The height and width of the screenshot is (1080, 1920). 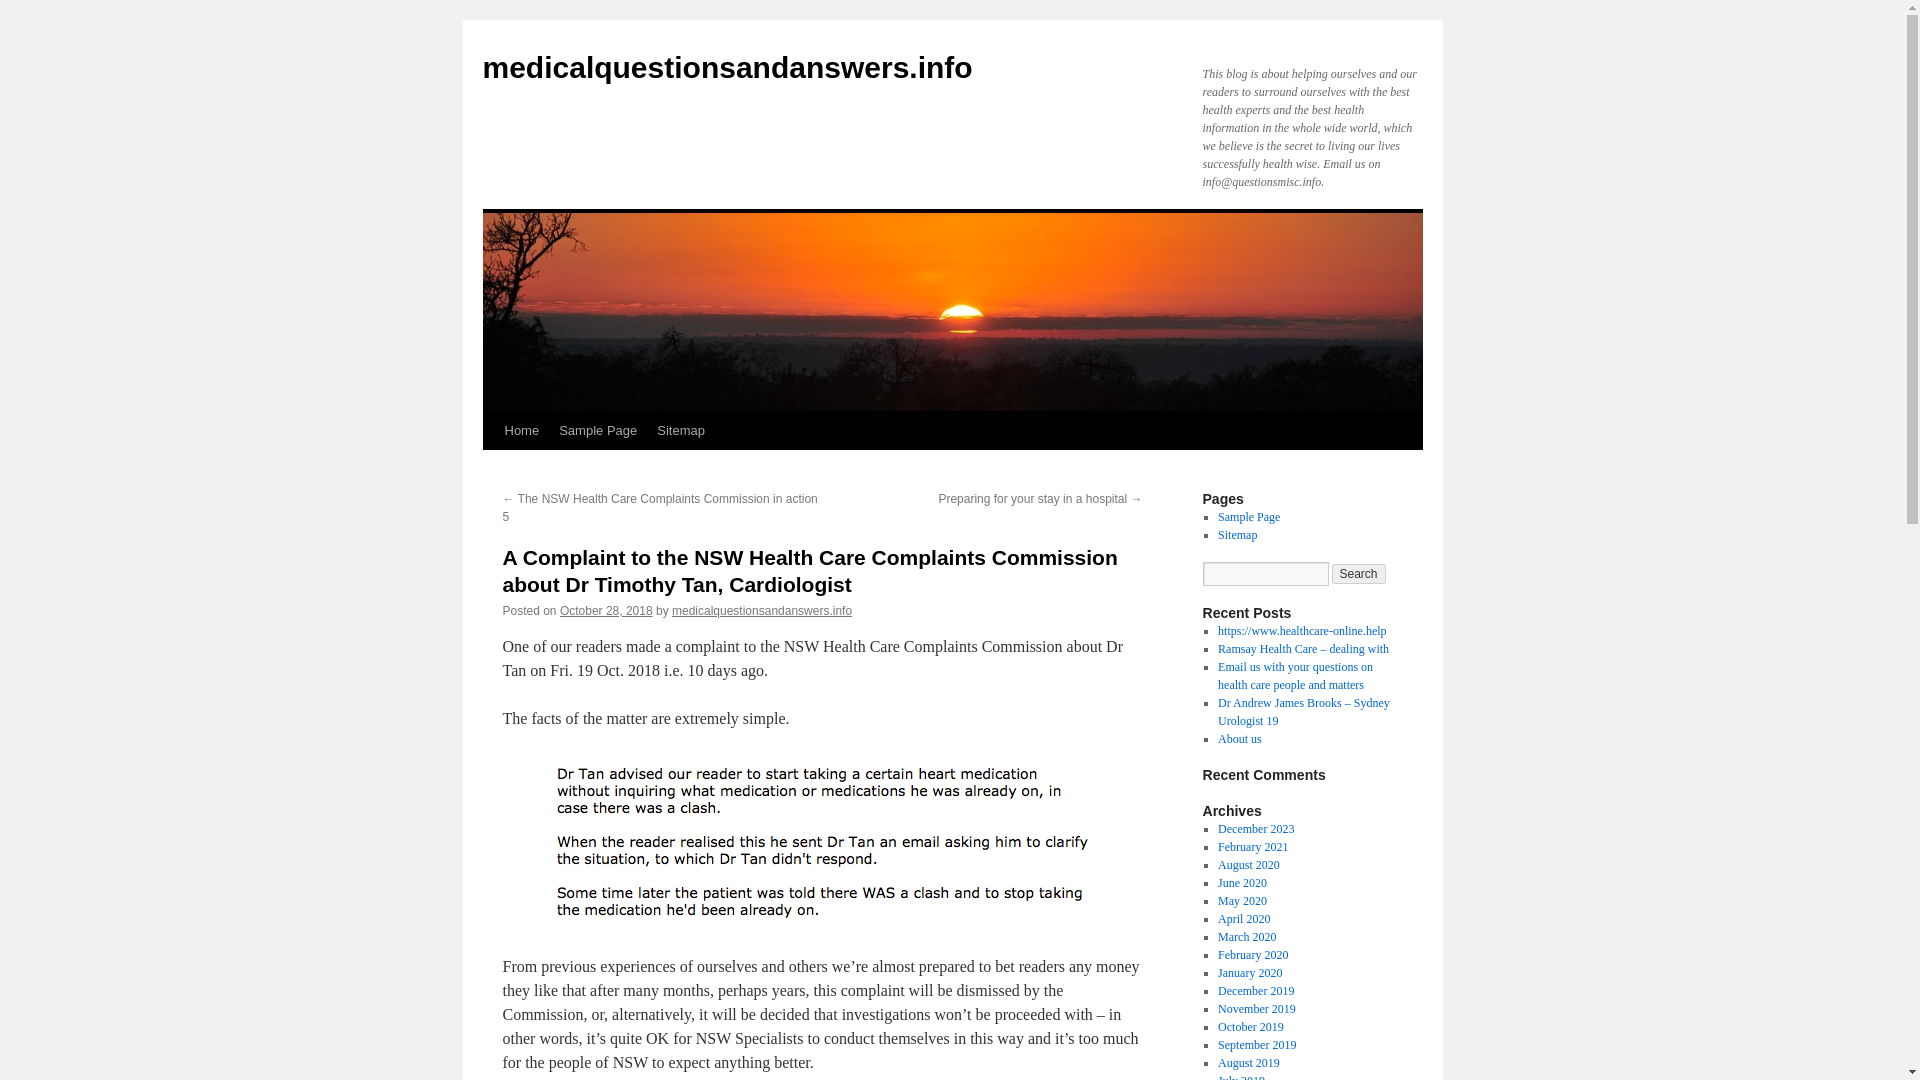 I want to click on December 2019, so click(x=1256, y=990).